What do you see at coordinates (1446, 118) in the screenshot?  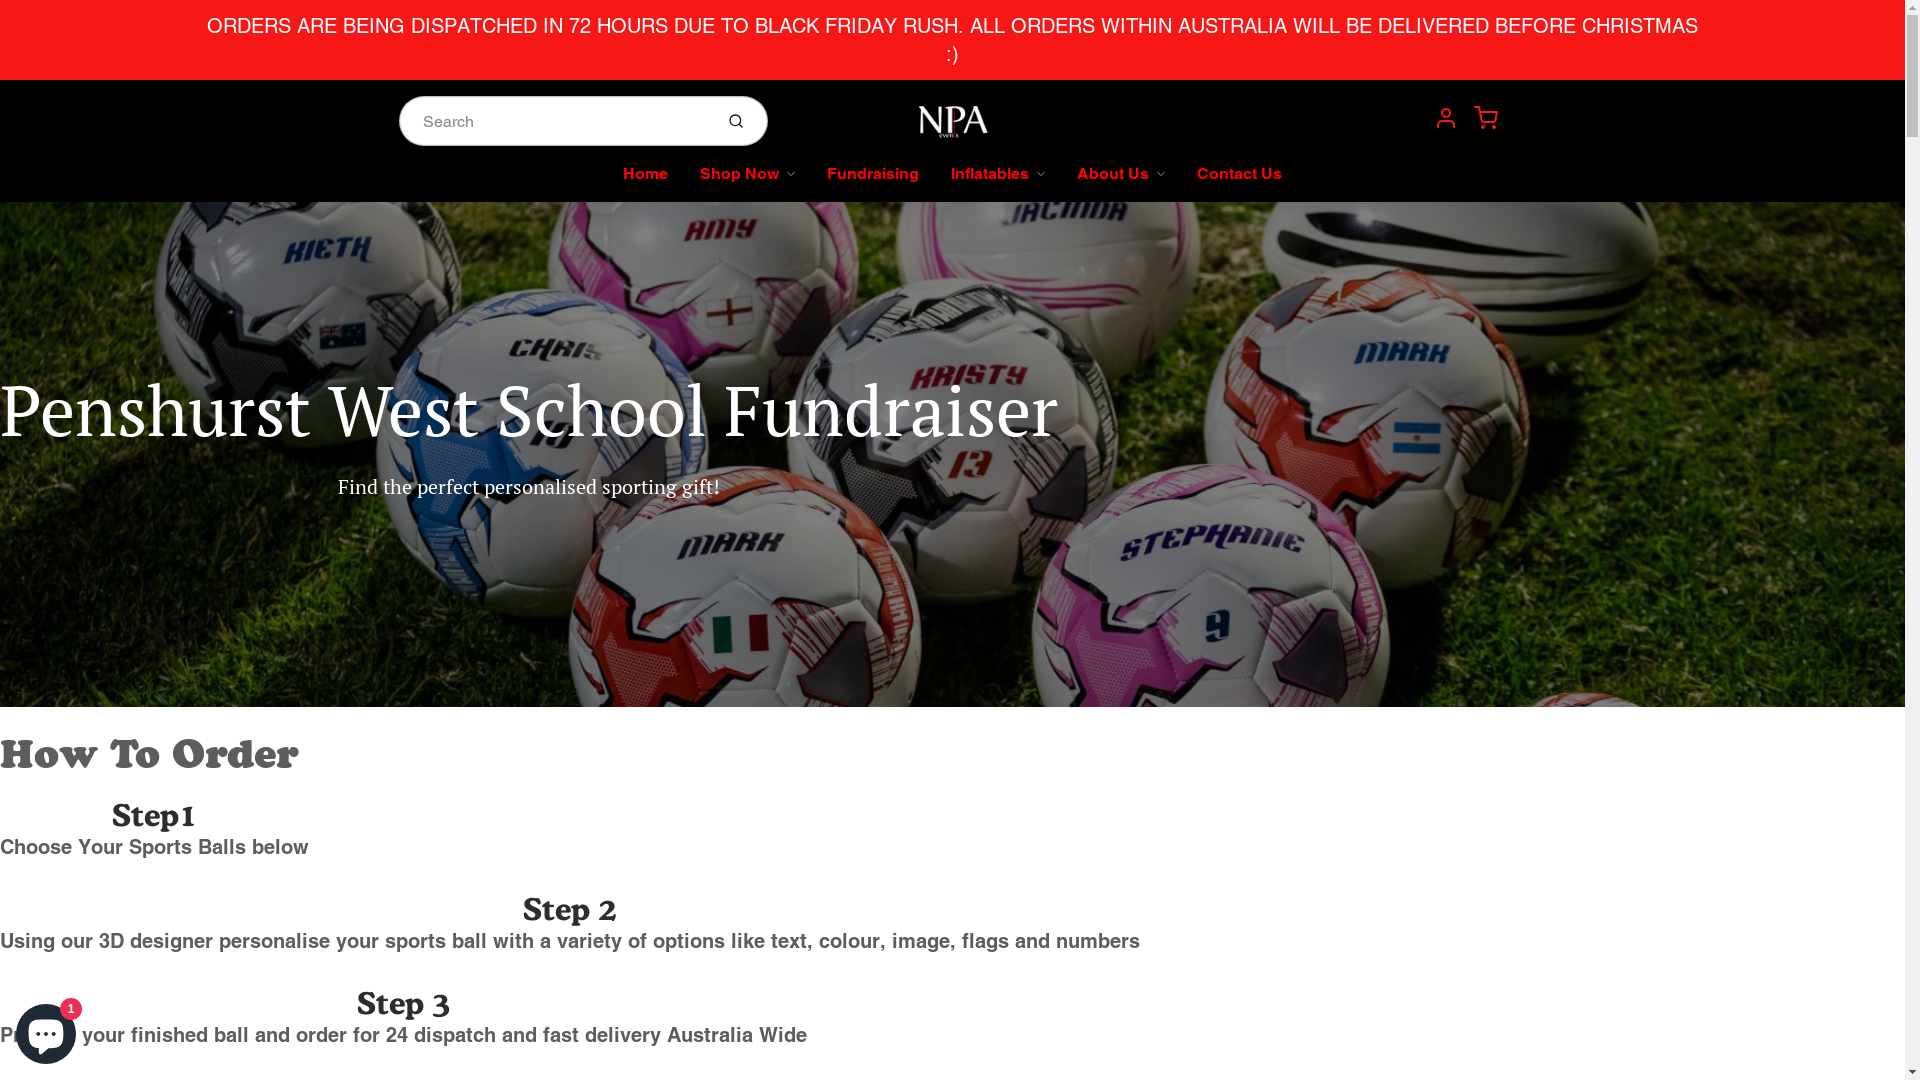 I see `Account` at bounding box center [1446, 118].